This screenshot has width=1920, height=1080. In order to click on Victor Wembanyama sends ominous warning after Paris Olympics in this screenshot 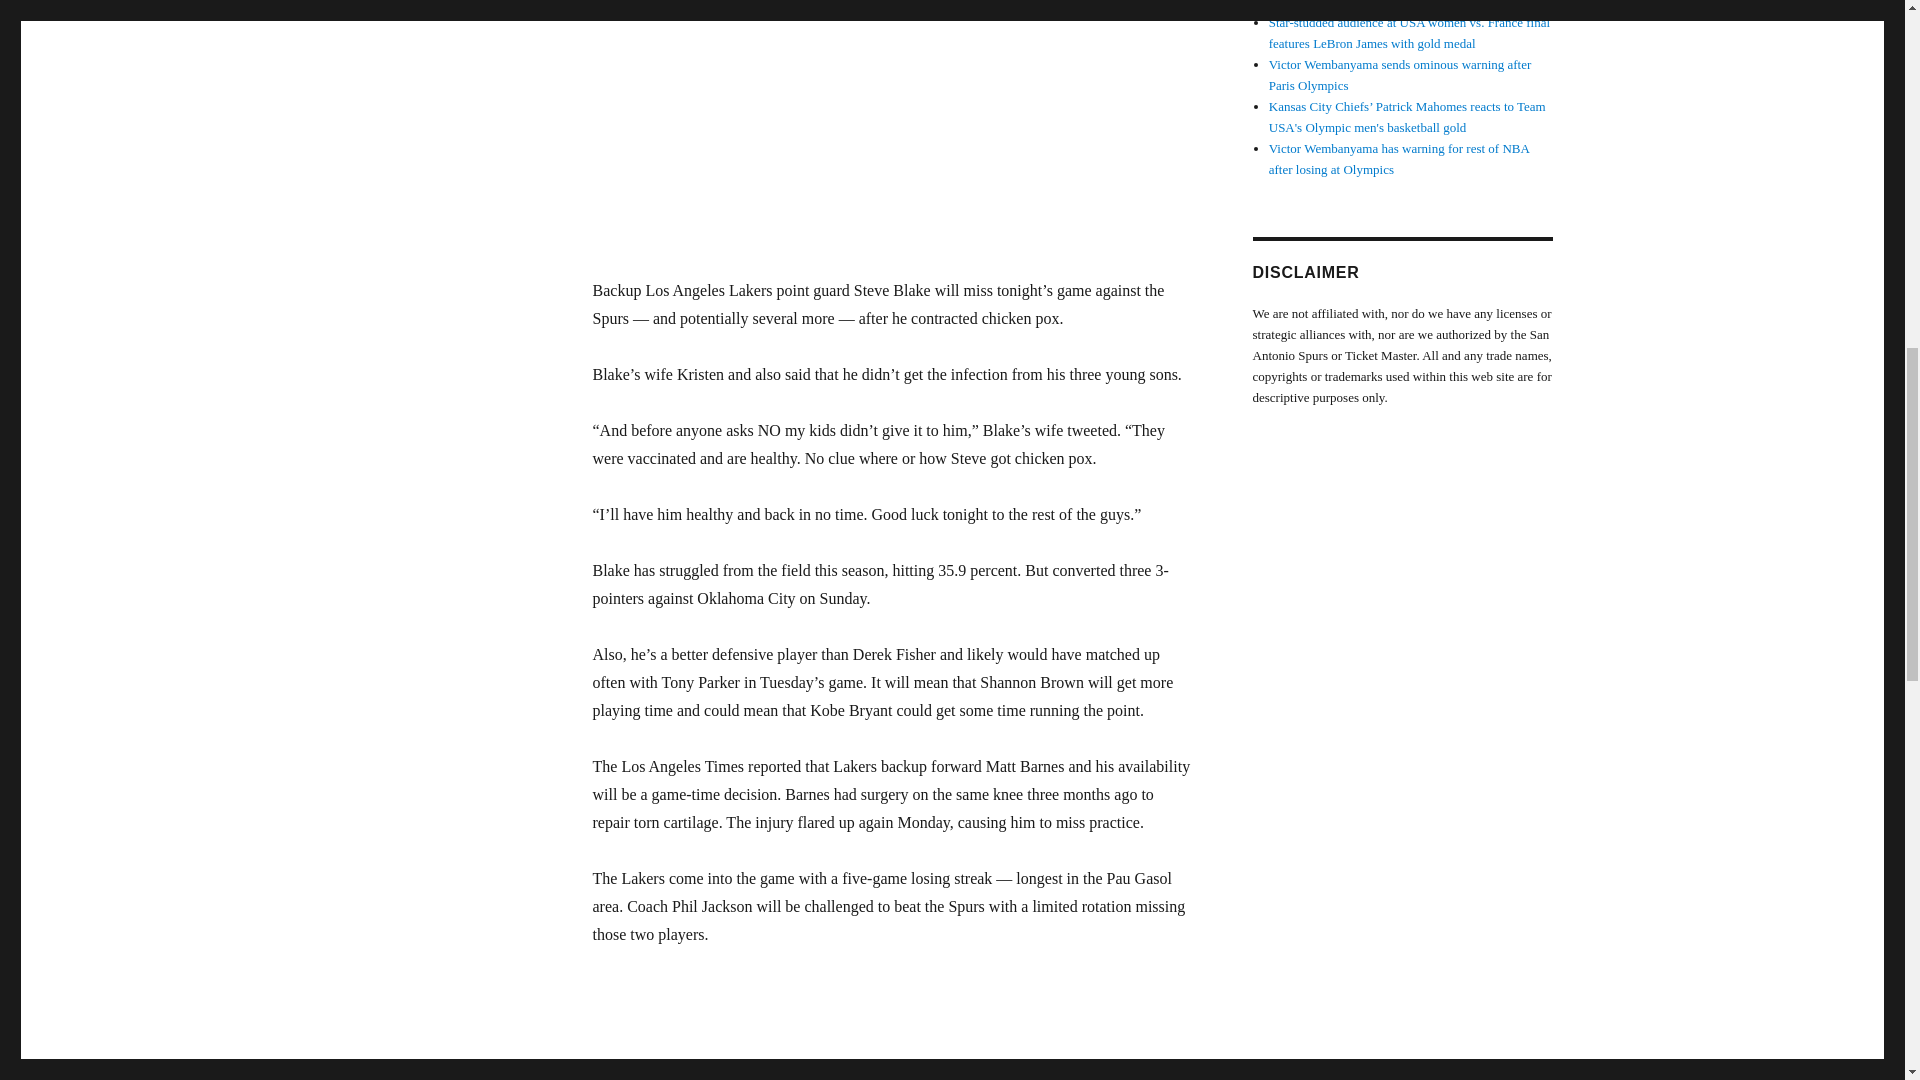, I will do `click(1400, 74)`.